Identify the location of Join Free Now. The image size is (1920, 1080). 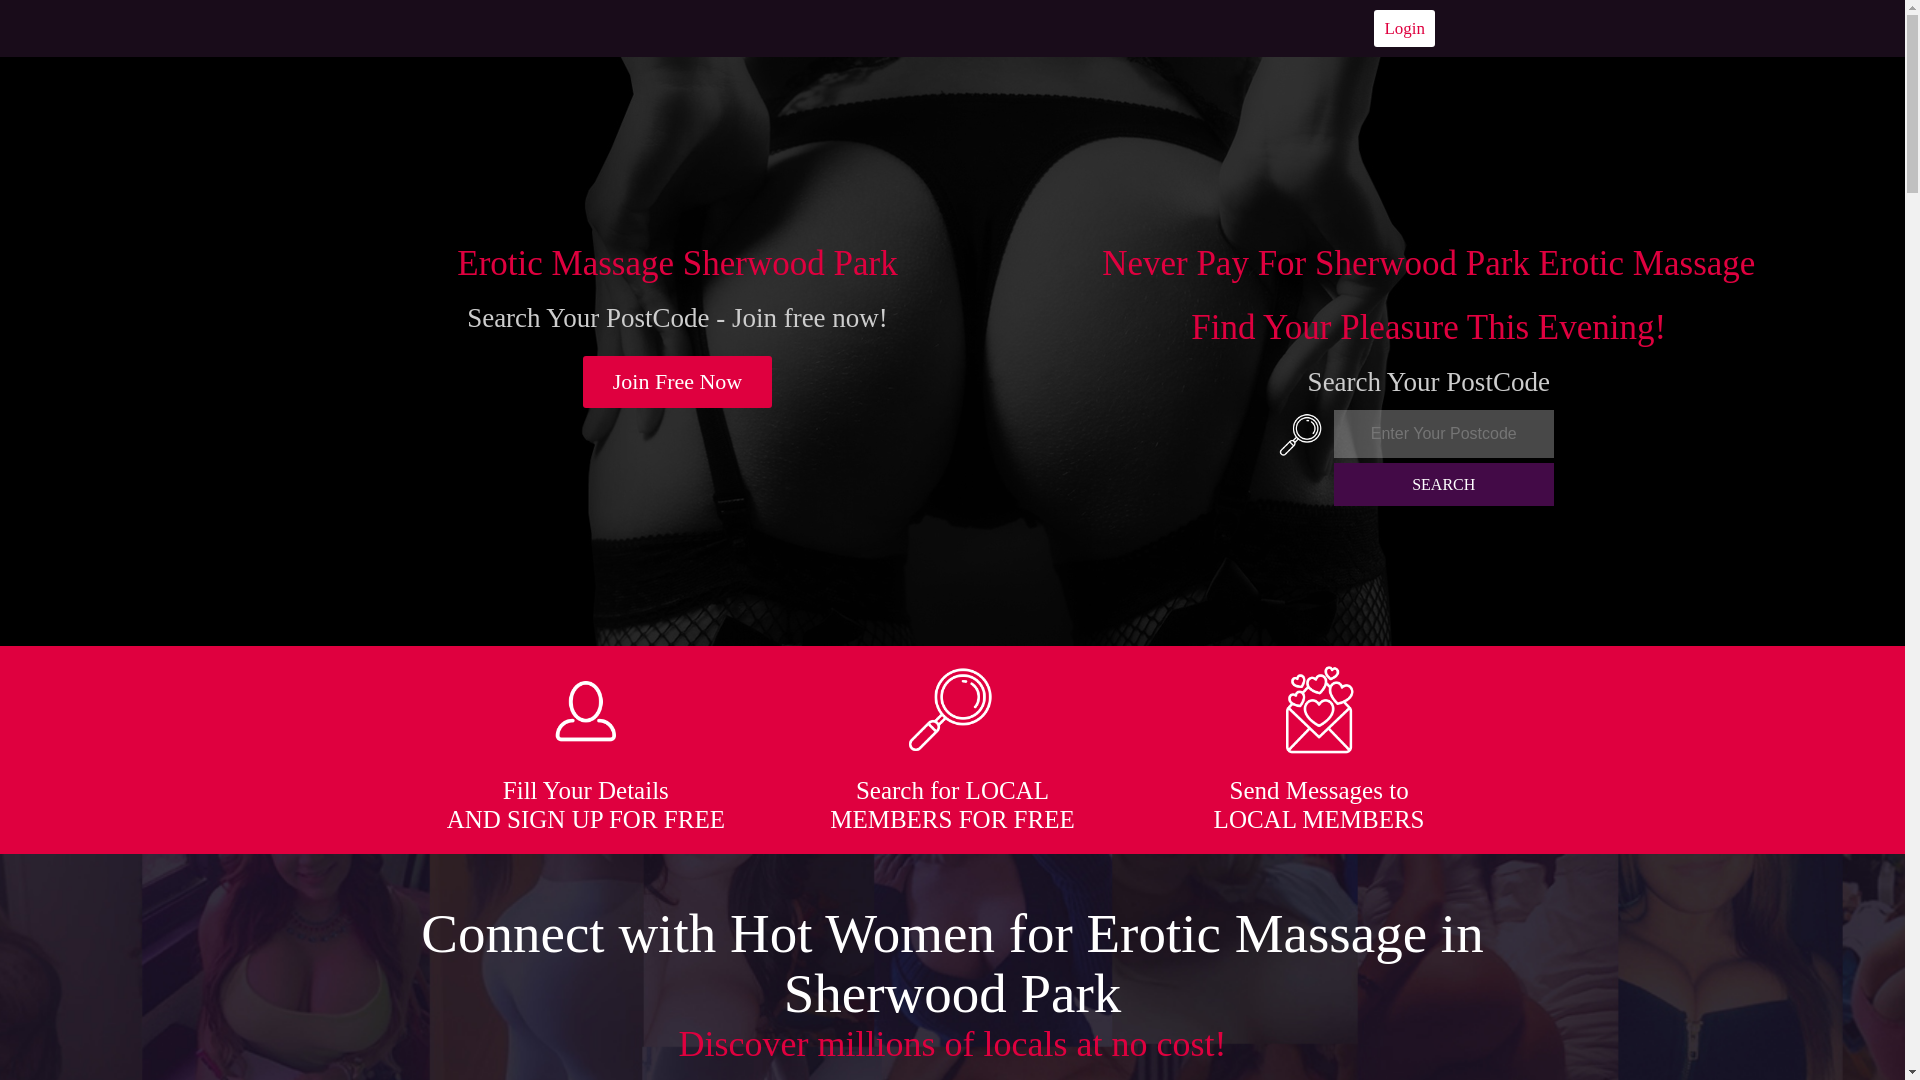
(678, 382).